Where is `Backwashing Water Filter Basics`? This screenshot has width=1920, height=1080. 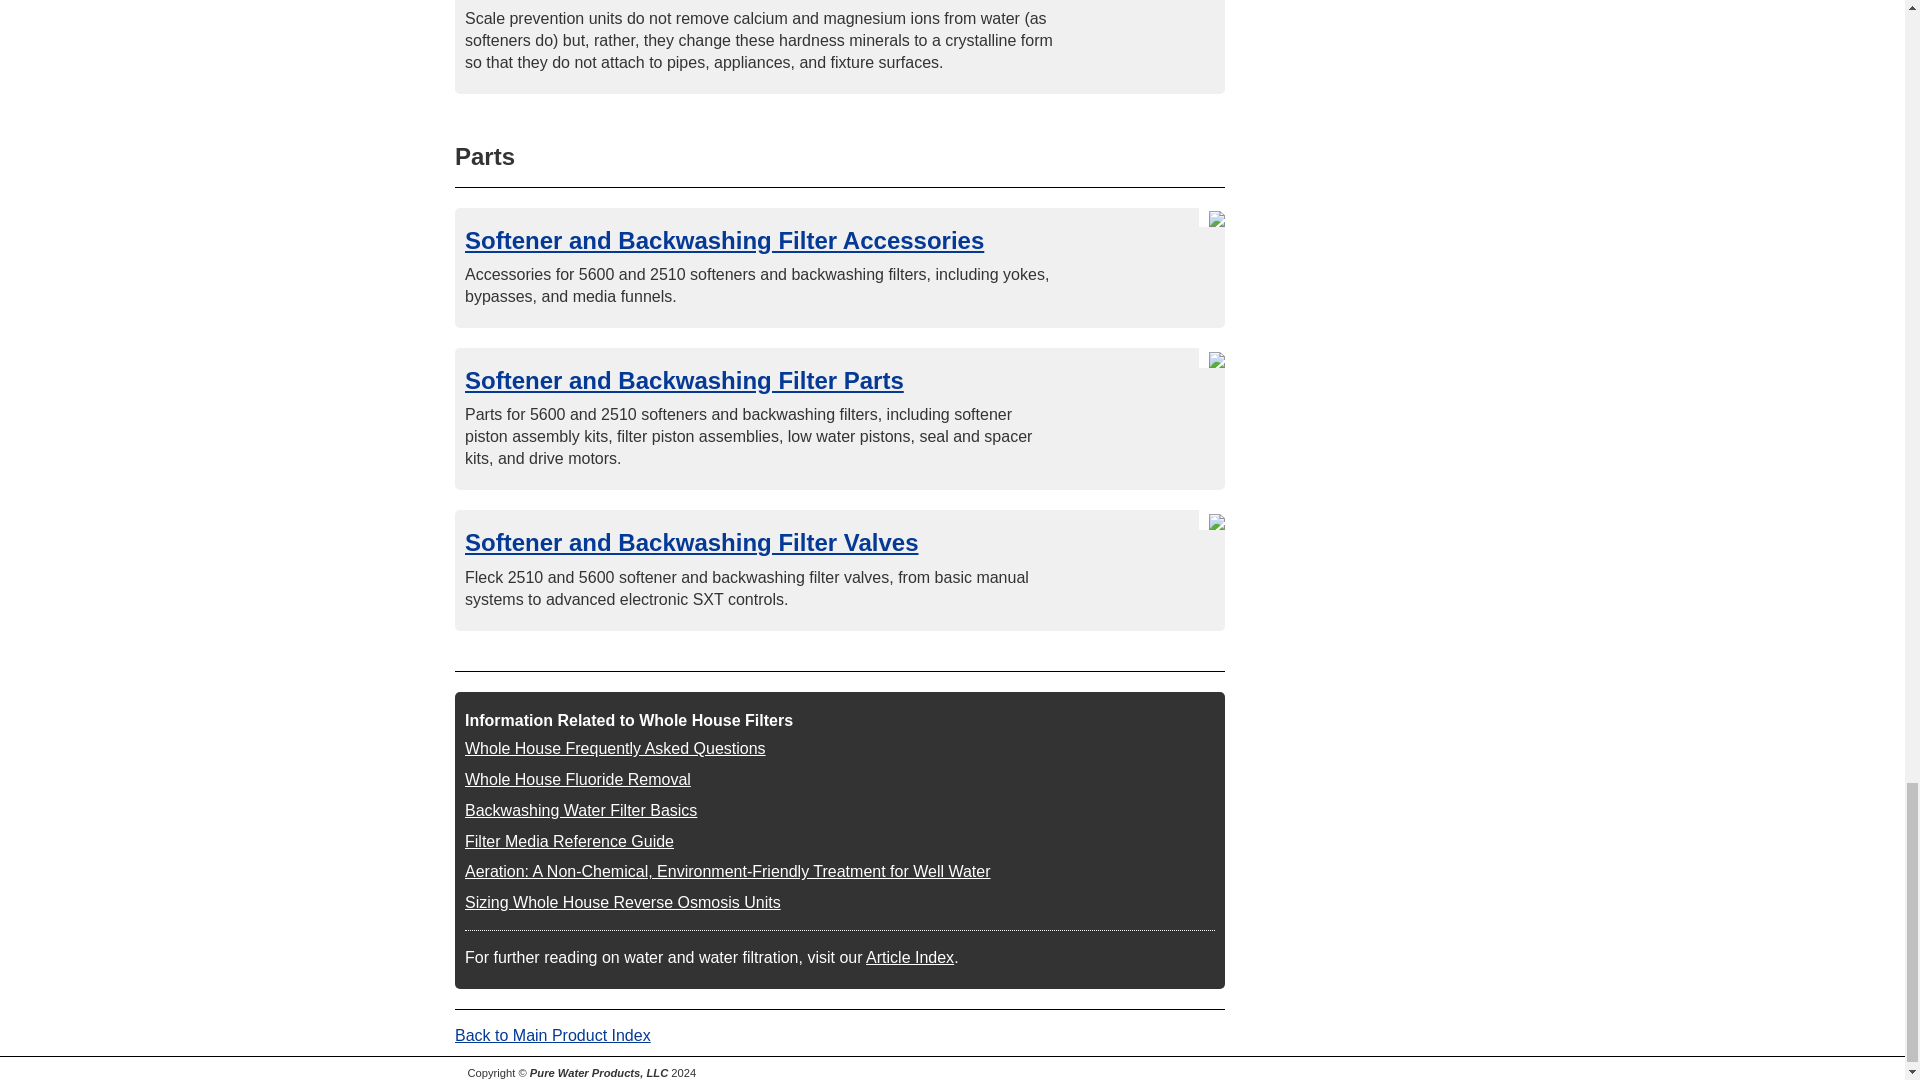 Backwashing Water Filter Basics is located at coordinates (580, 810).